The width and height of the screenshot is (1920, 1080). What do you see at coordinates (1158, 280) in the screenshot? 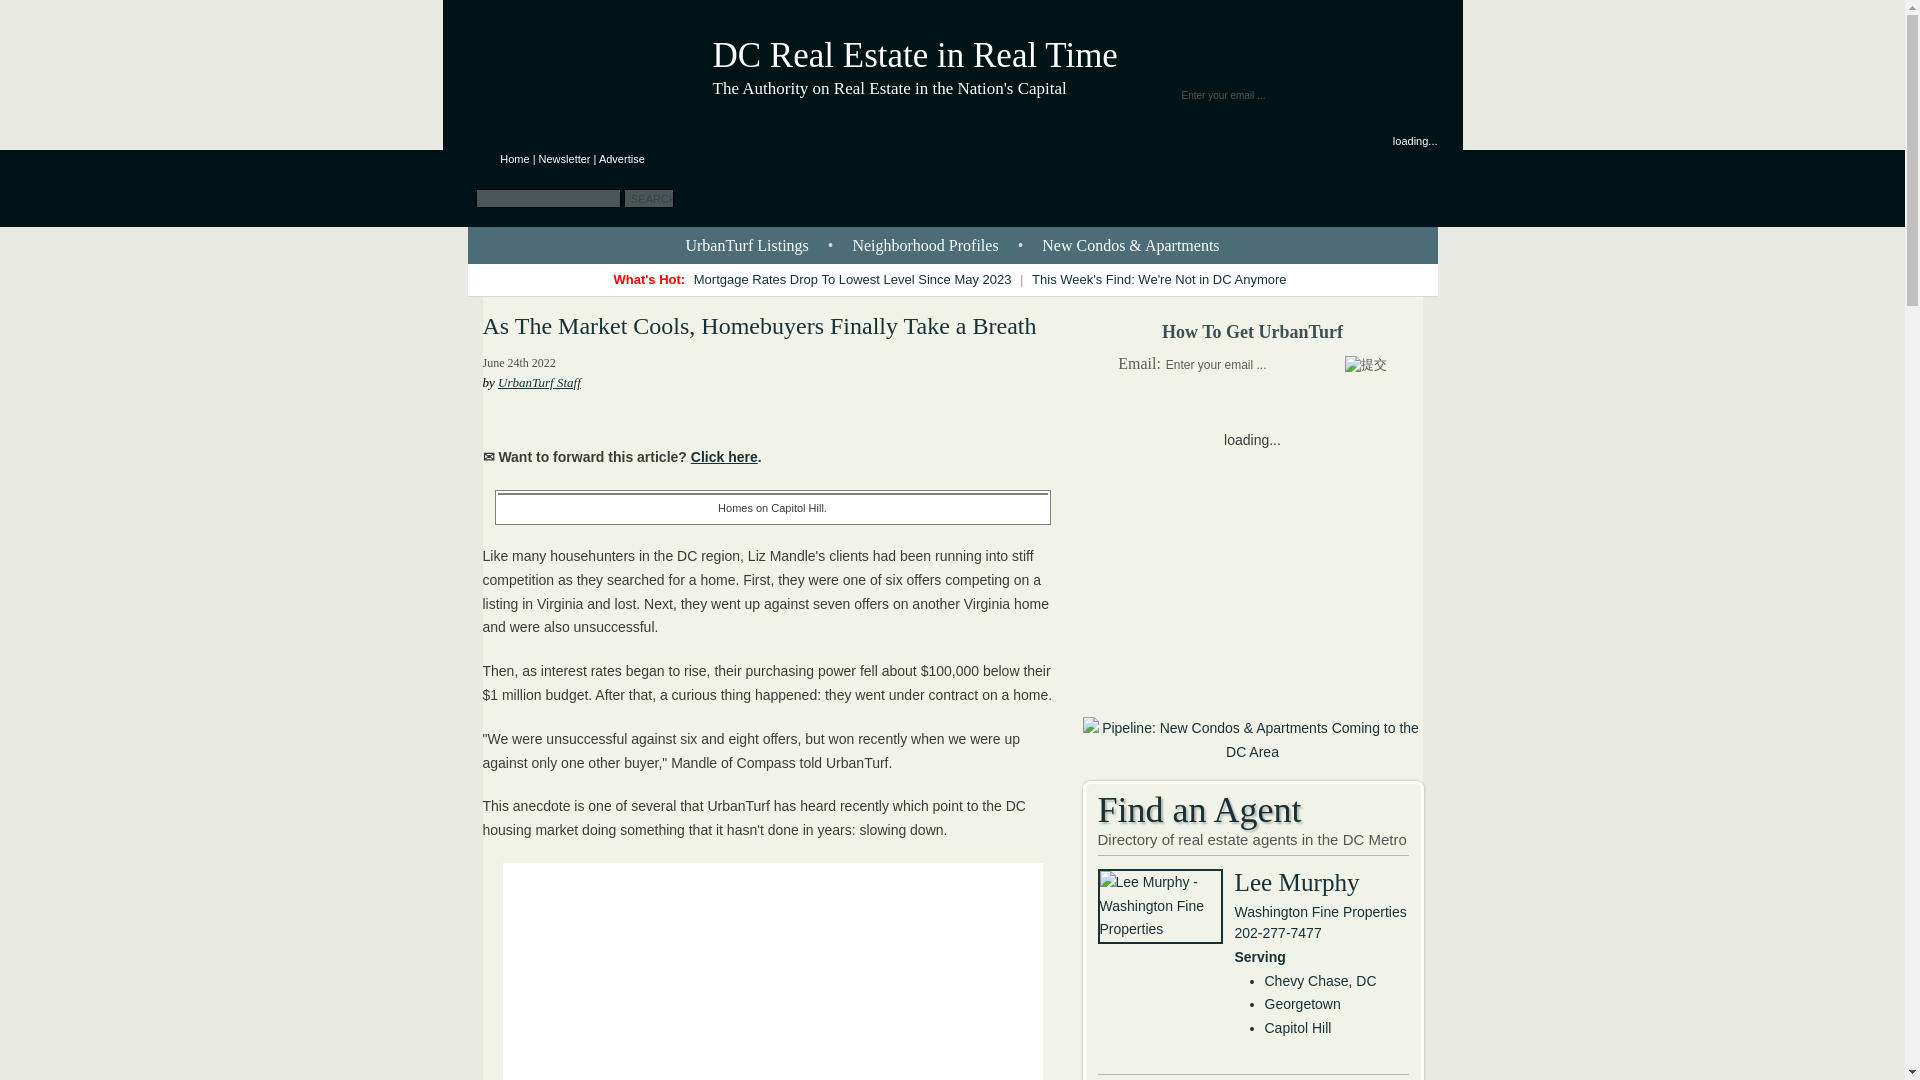
I see `This Week's Find: We're Not in DC Anymore` at bounding box center [1158, 280].